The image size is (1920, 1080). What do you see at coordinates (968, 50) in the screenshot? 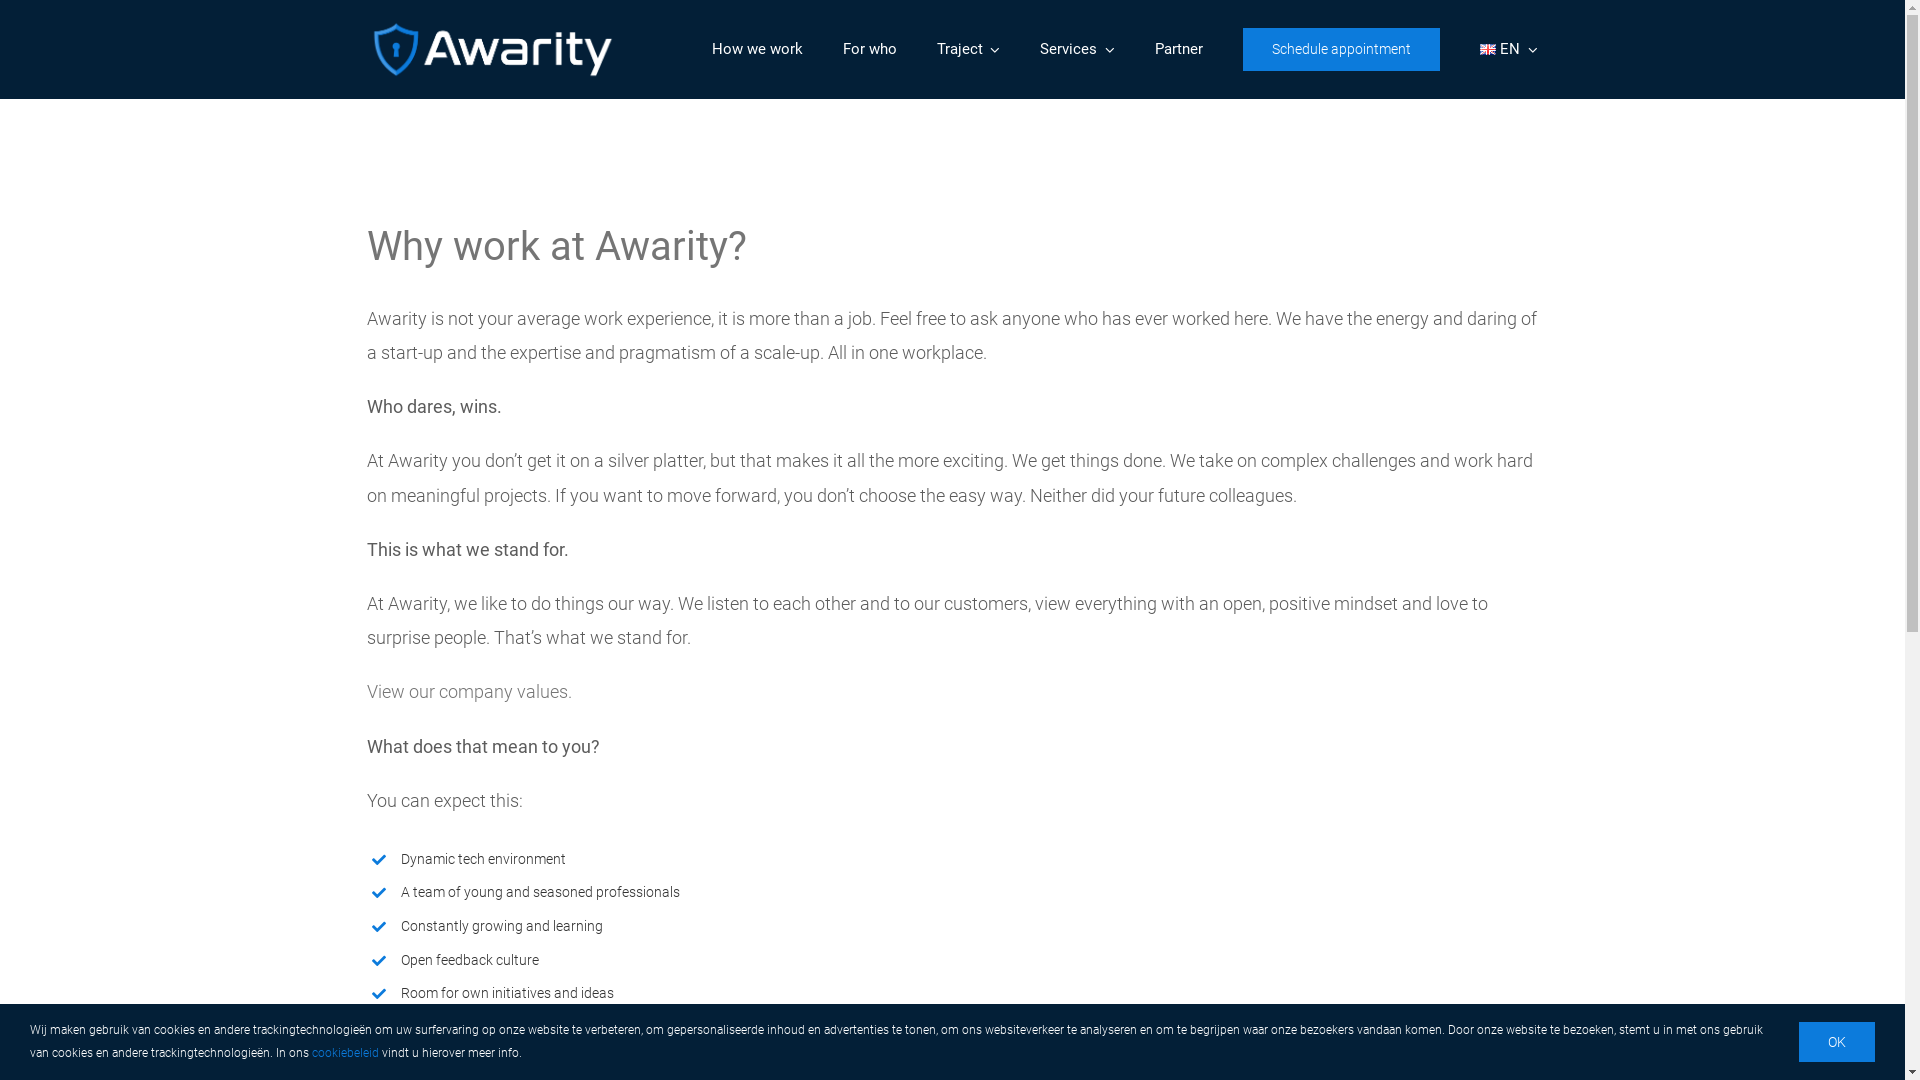
I see `Traject` at bounding box center [968, 50].